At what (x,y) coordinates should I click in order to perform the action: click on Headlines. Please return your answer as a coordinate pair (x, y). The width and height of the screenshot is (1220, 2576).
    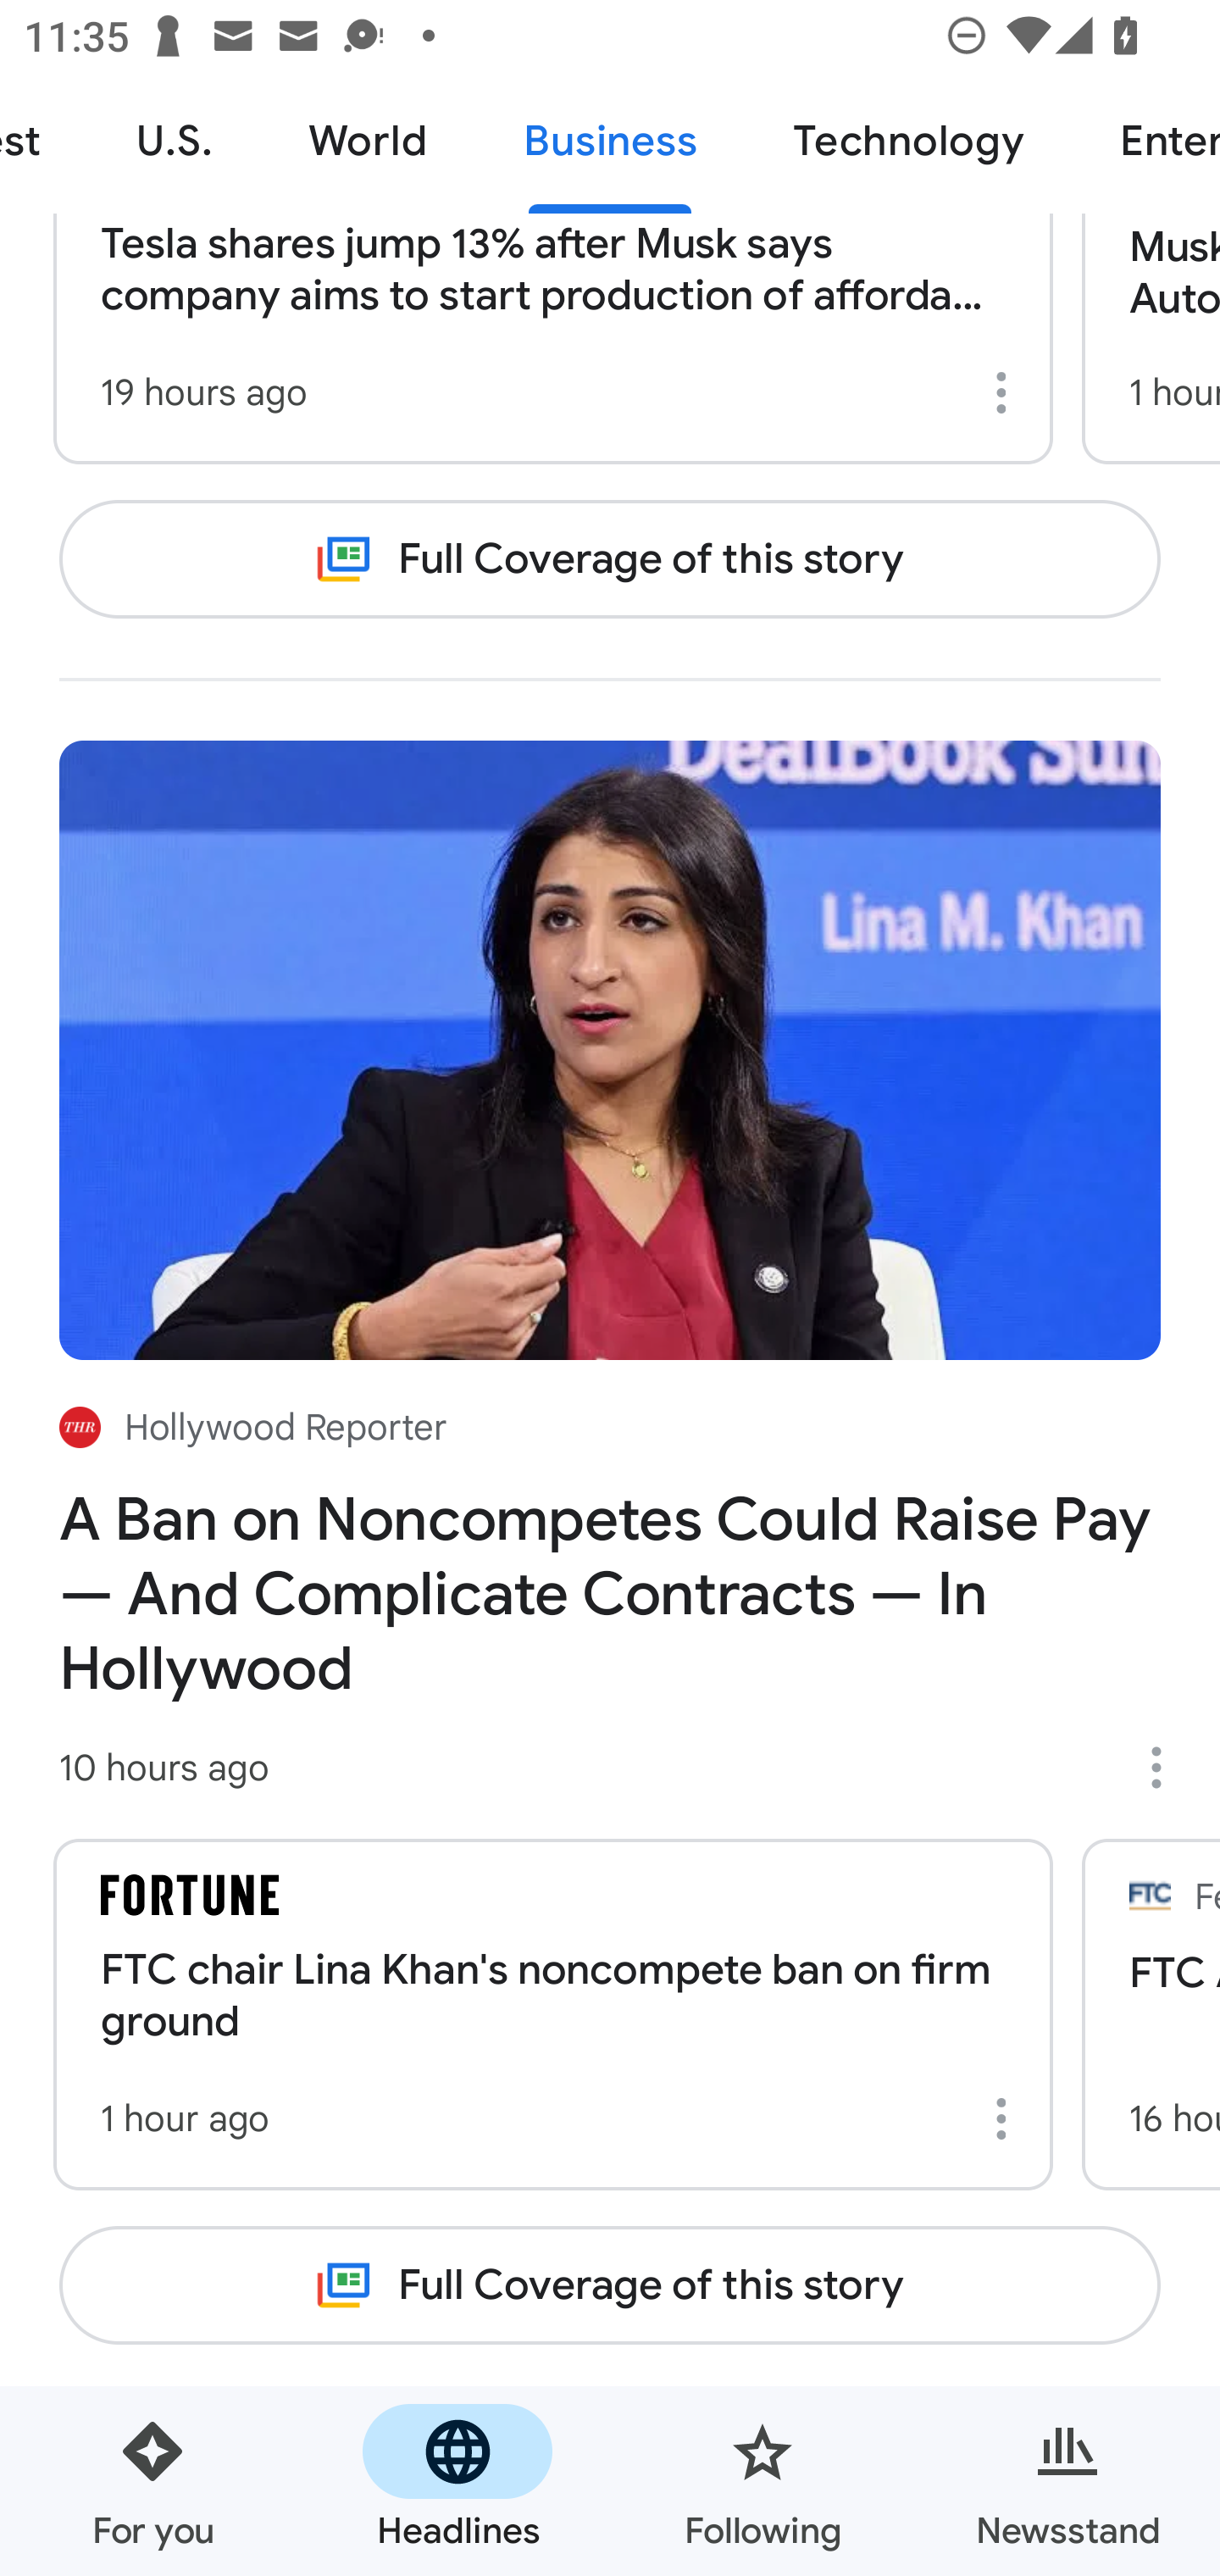
    Looking at the image, I should click on (457, 2481).